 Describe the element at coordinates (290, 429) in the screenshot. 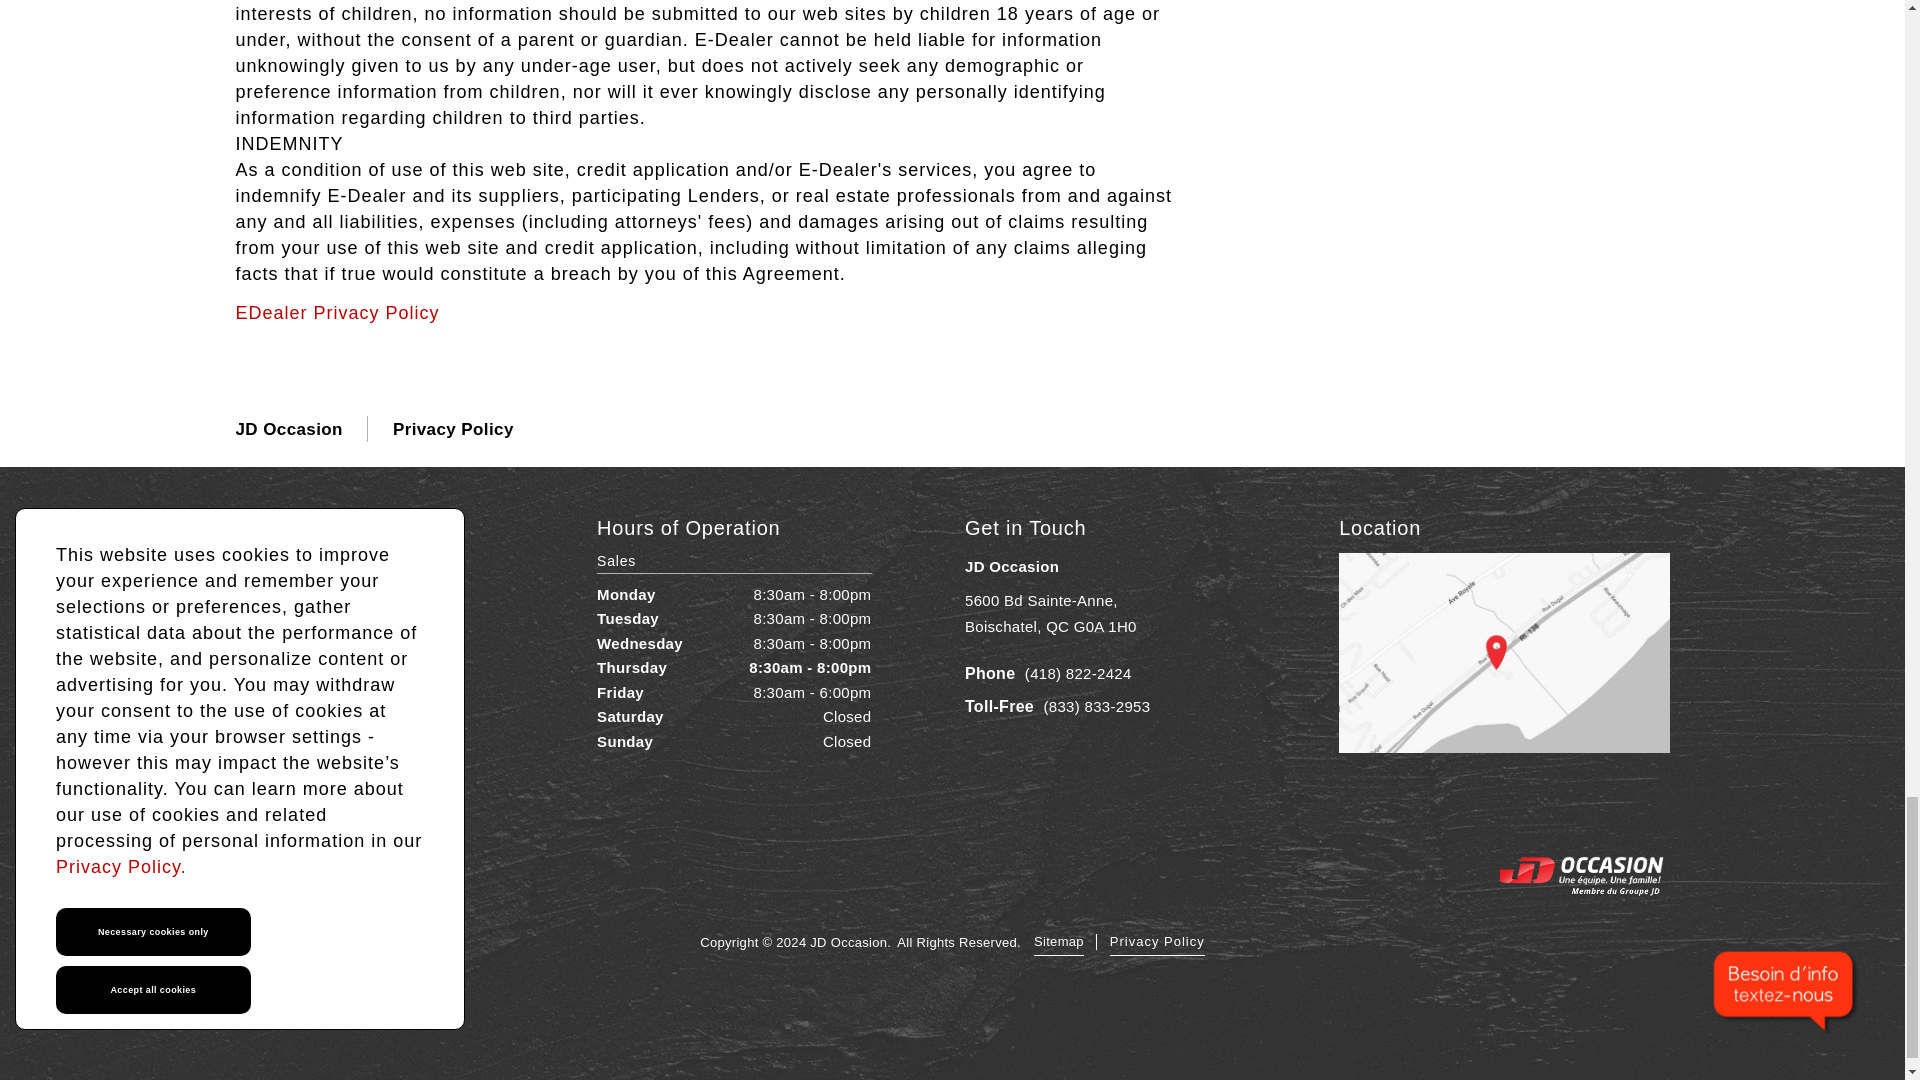

I see `Go to JD Occasion.` at that location.